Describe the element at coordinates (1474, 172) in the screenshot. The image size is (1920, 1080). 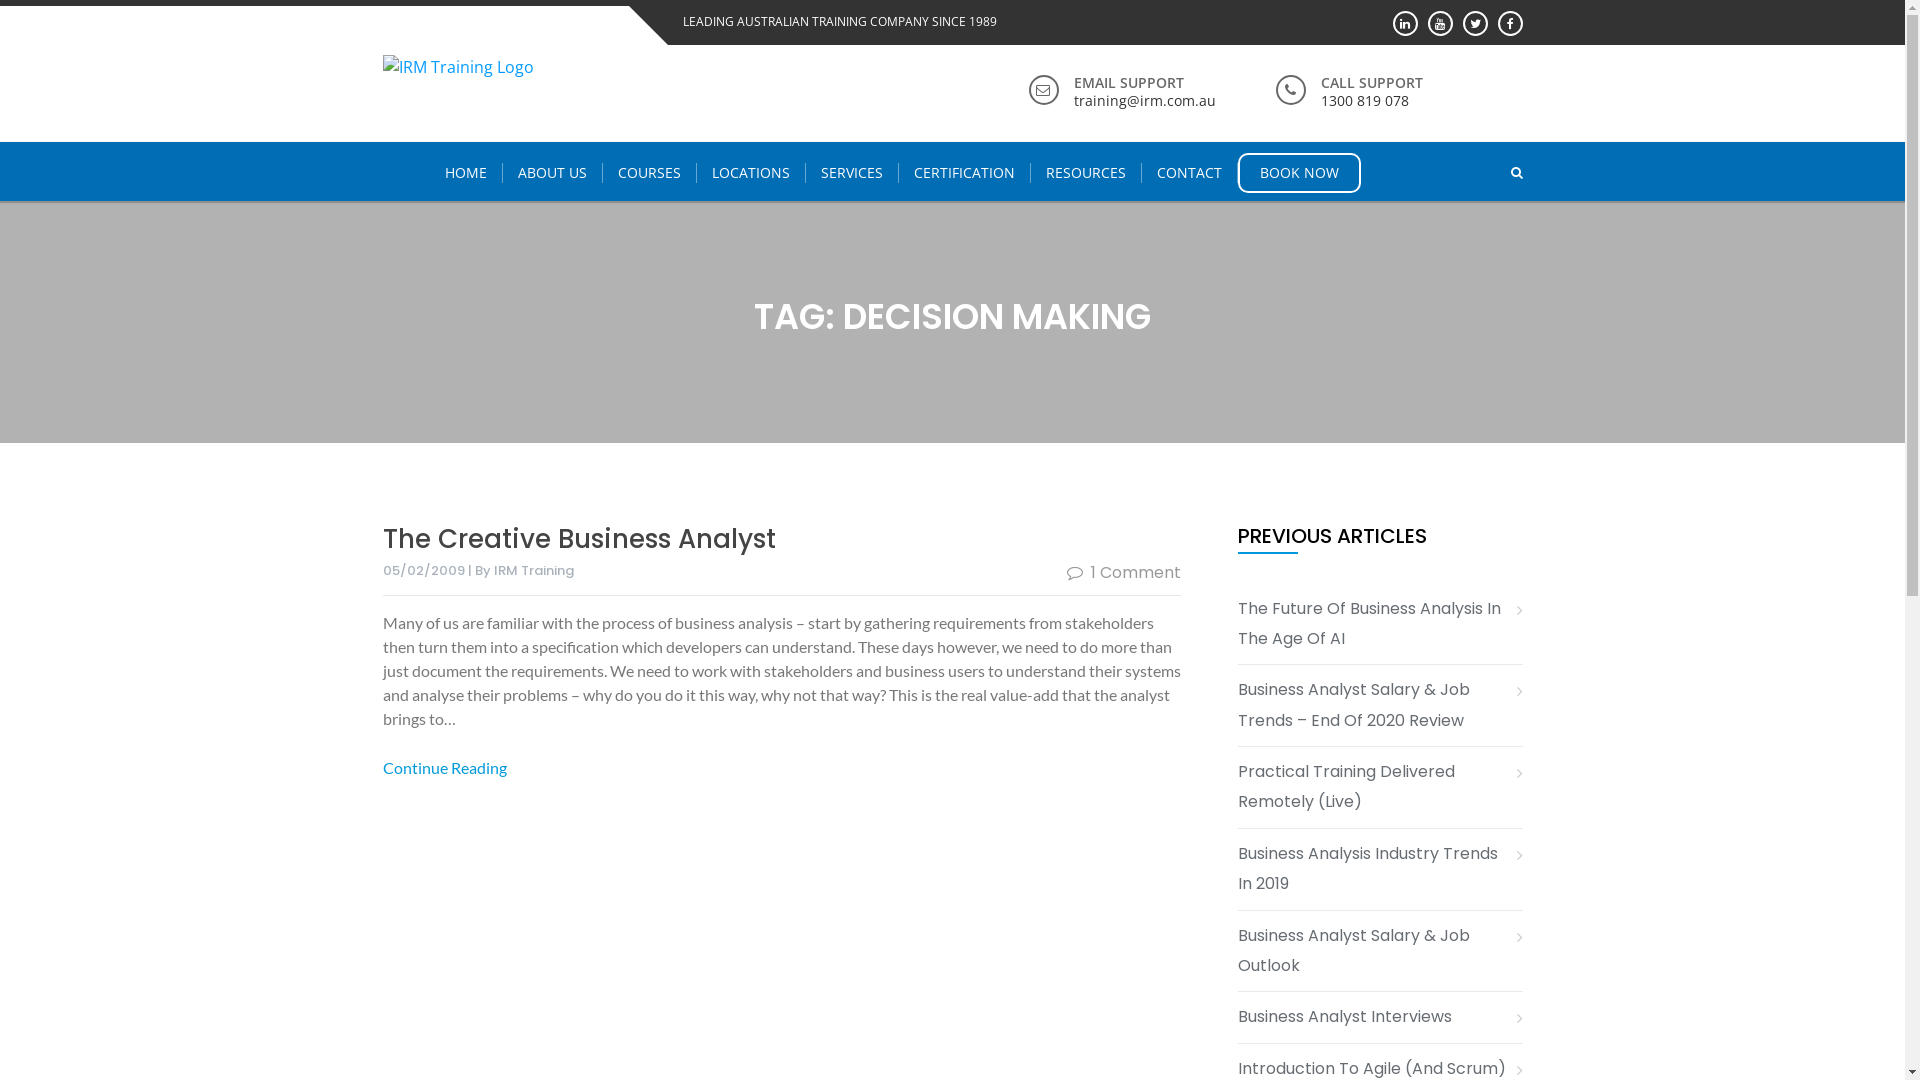
I see `Search` at that location.